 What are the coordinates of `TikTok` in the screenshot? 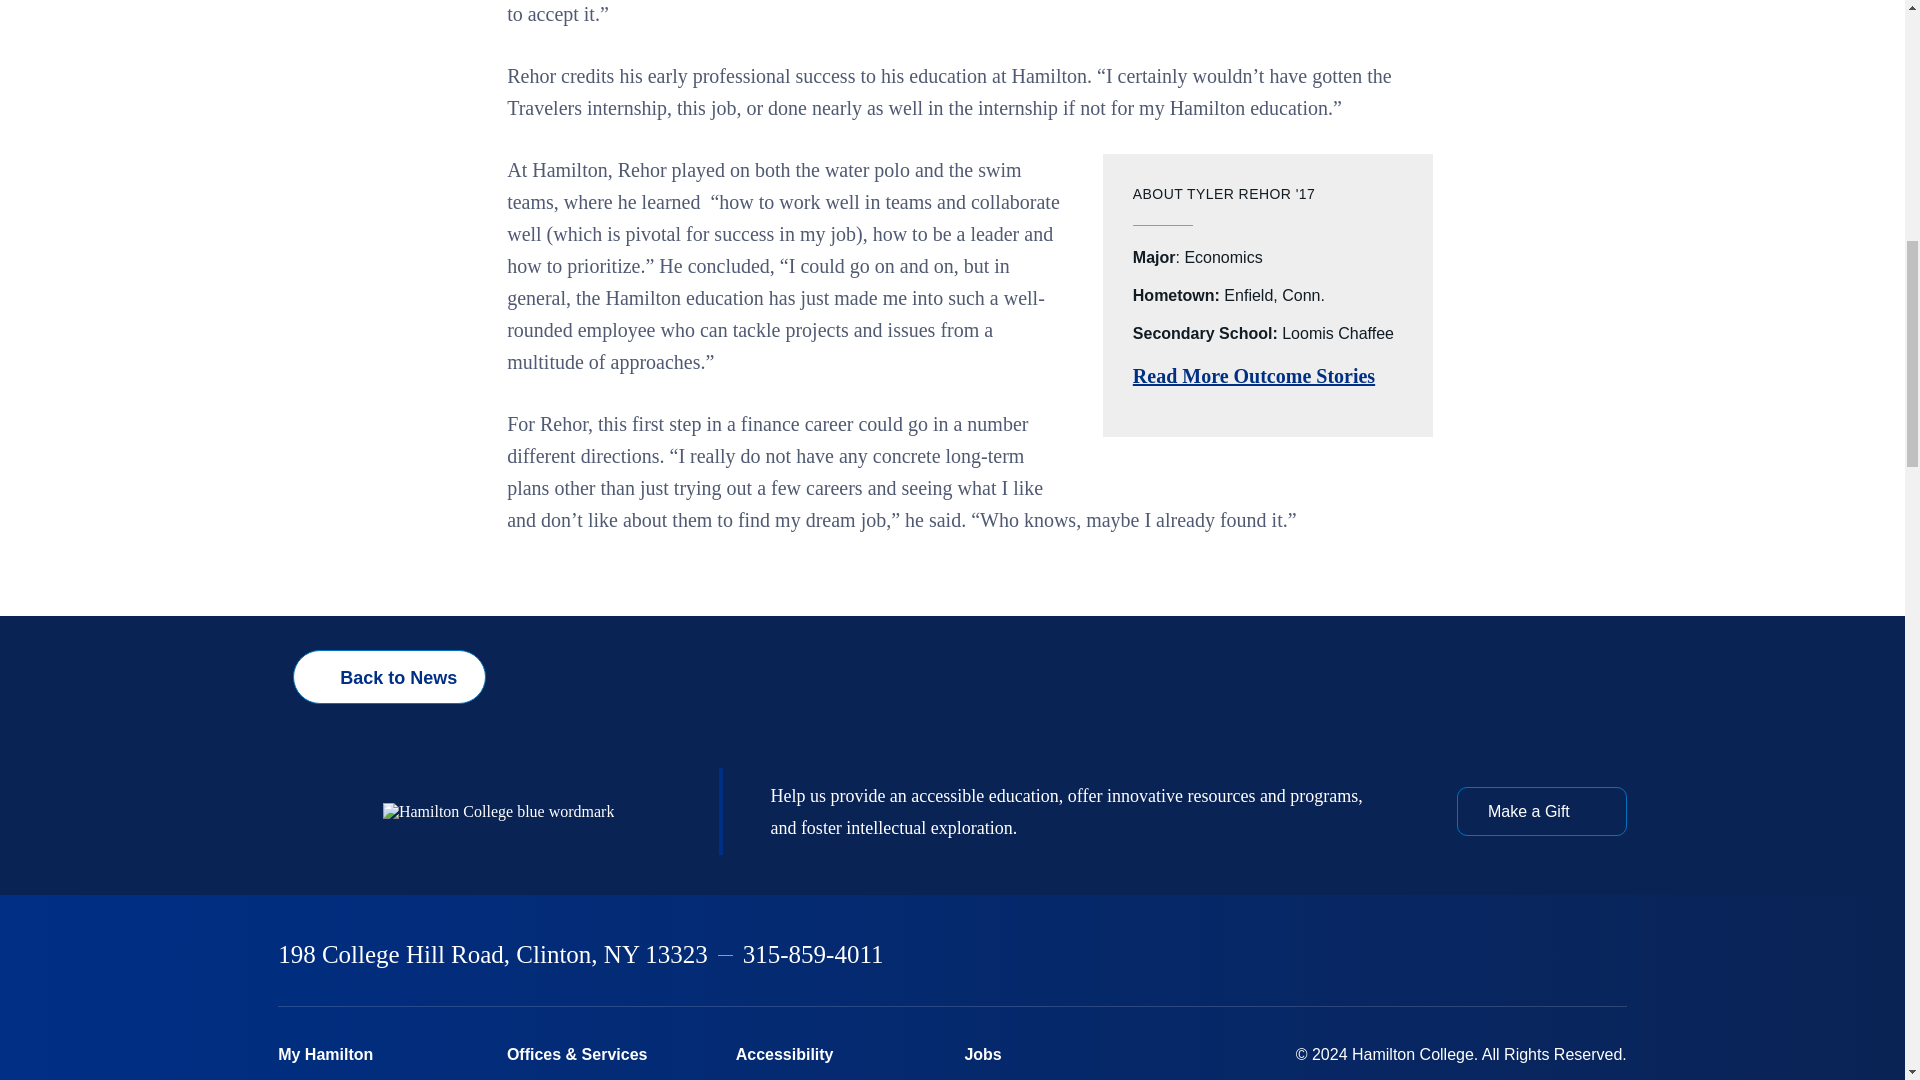 It's located at (1617, 956).